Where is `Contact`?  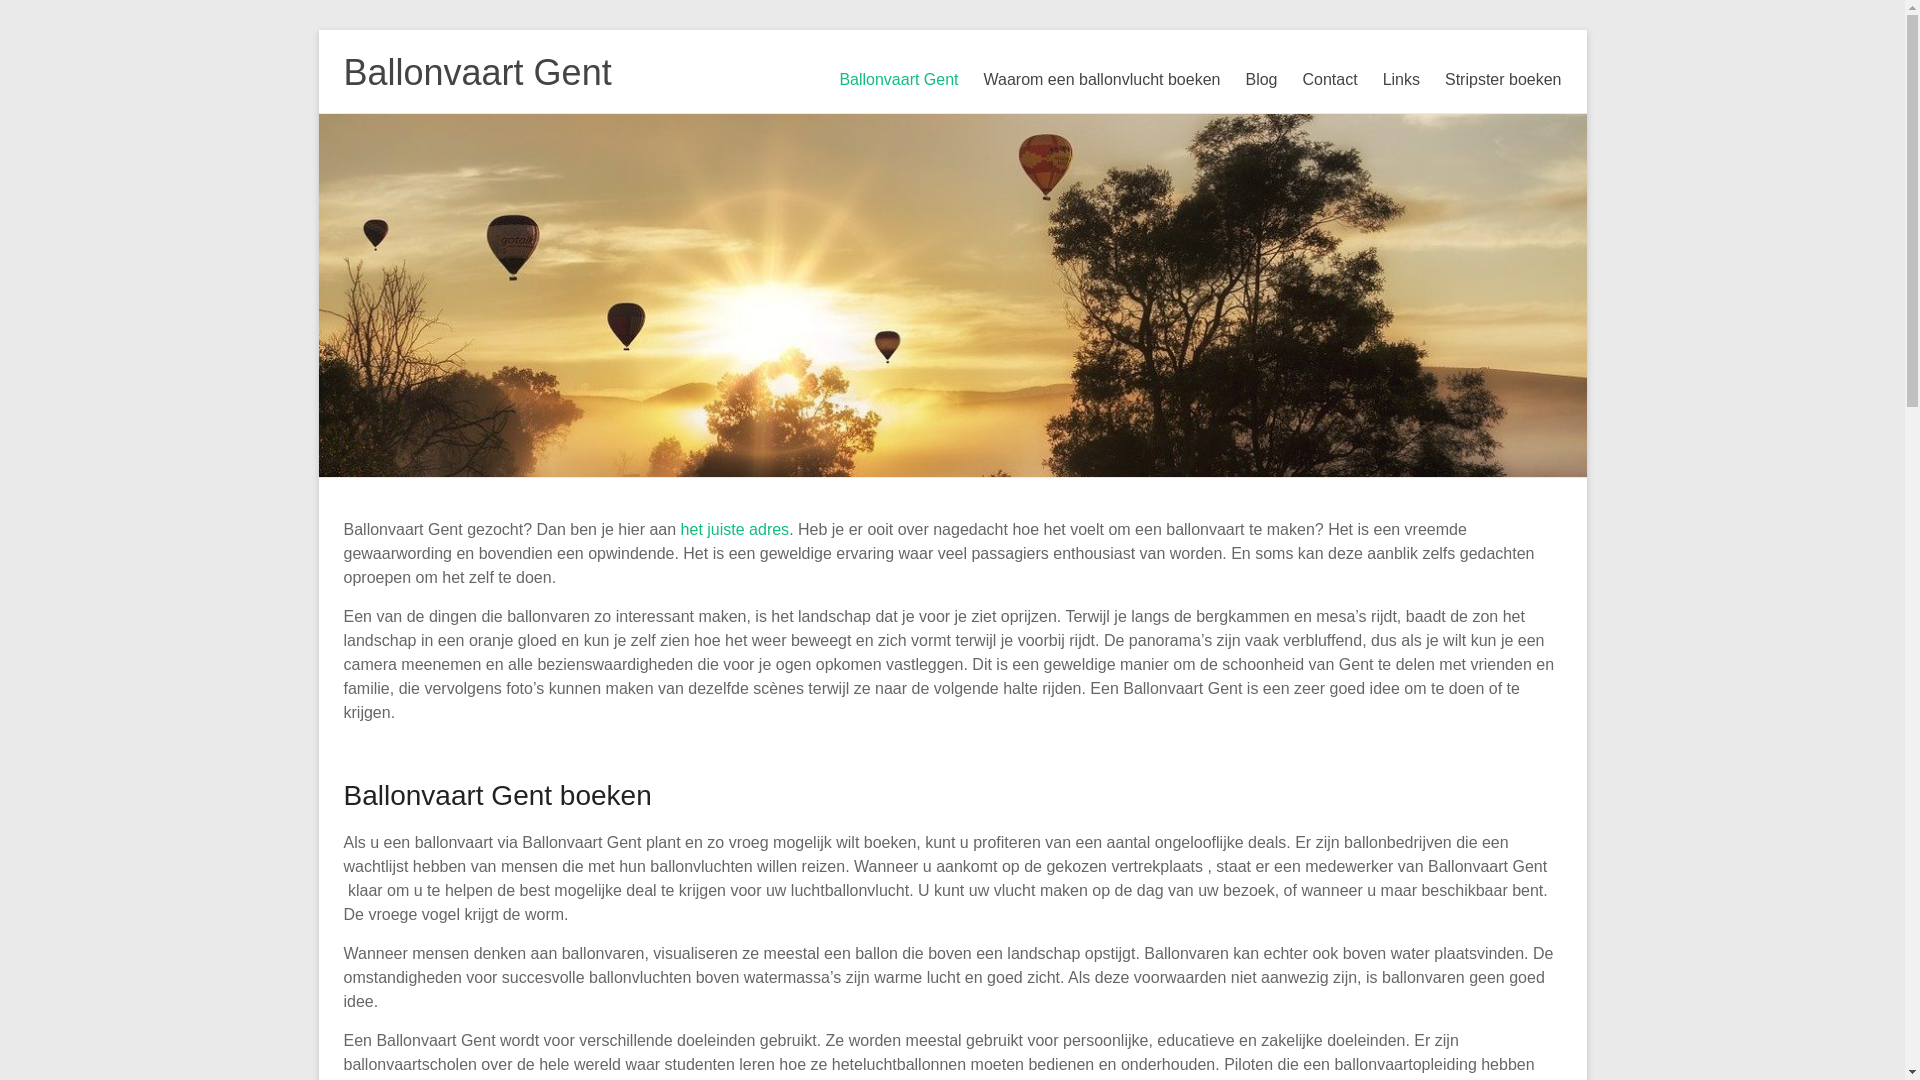 Contact is located at coordinates (1330, 80).